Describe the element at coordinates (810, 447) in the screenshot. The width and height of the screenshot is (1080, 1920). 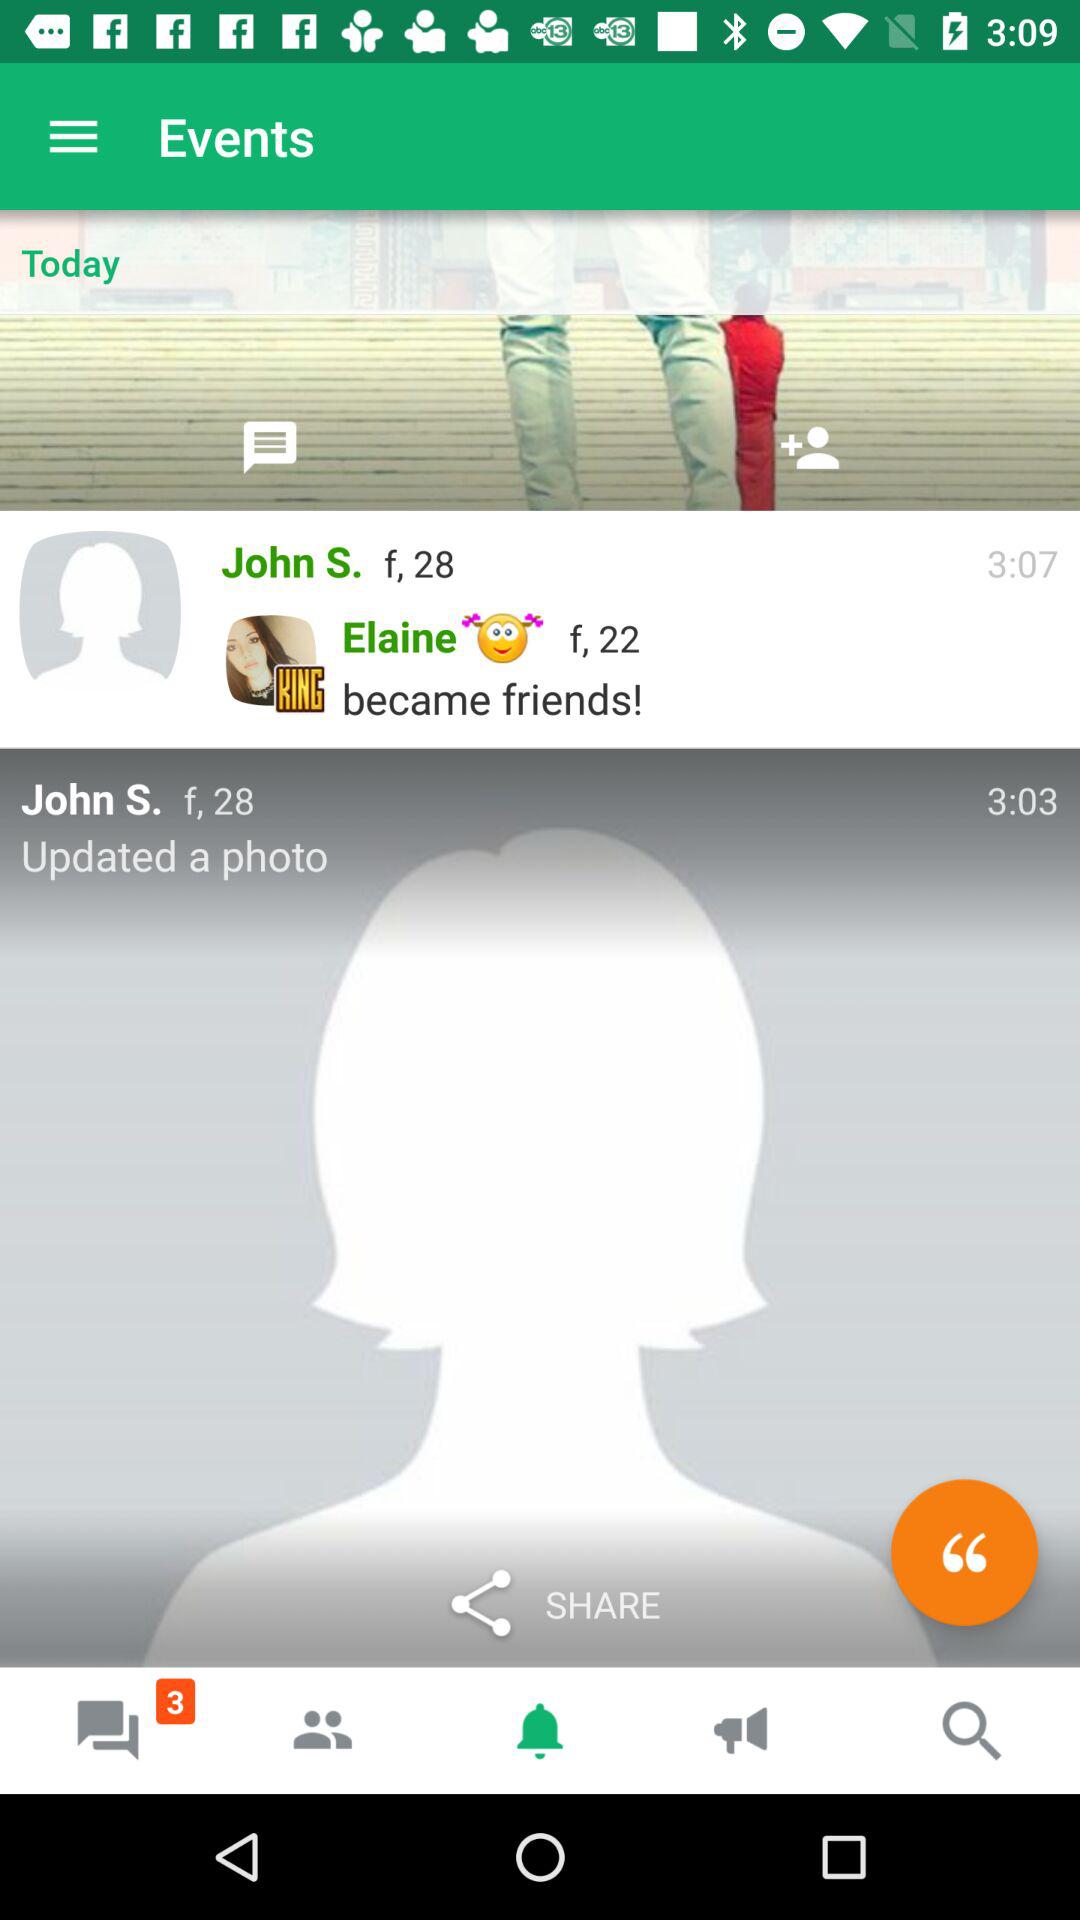
I see `add person as friend` at that location.